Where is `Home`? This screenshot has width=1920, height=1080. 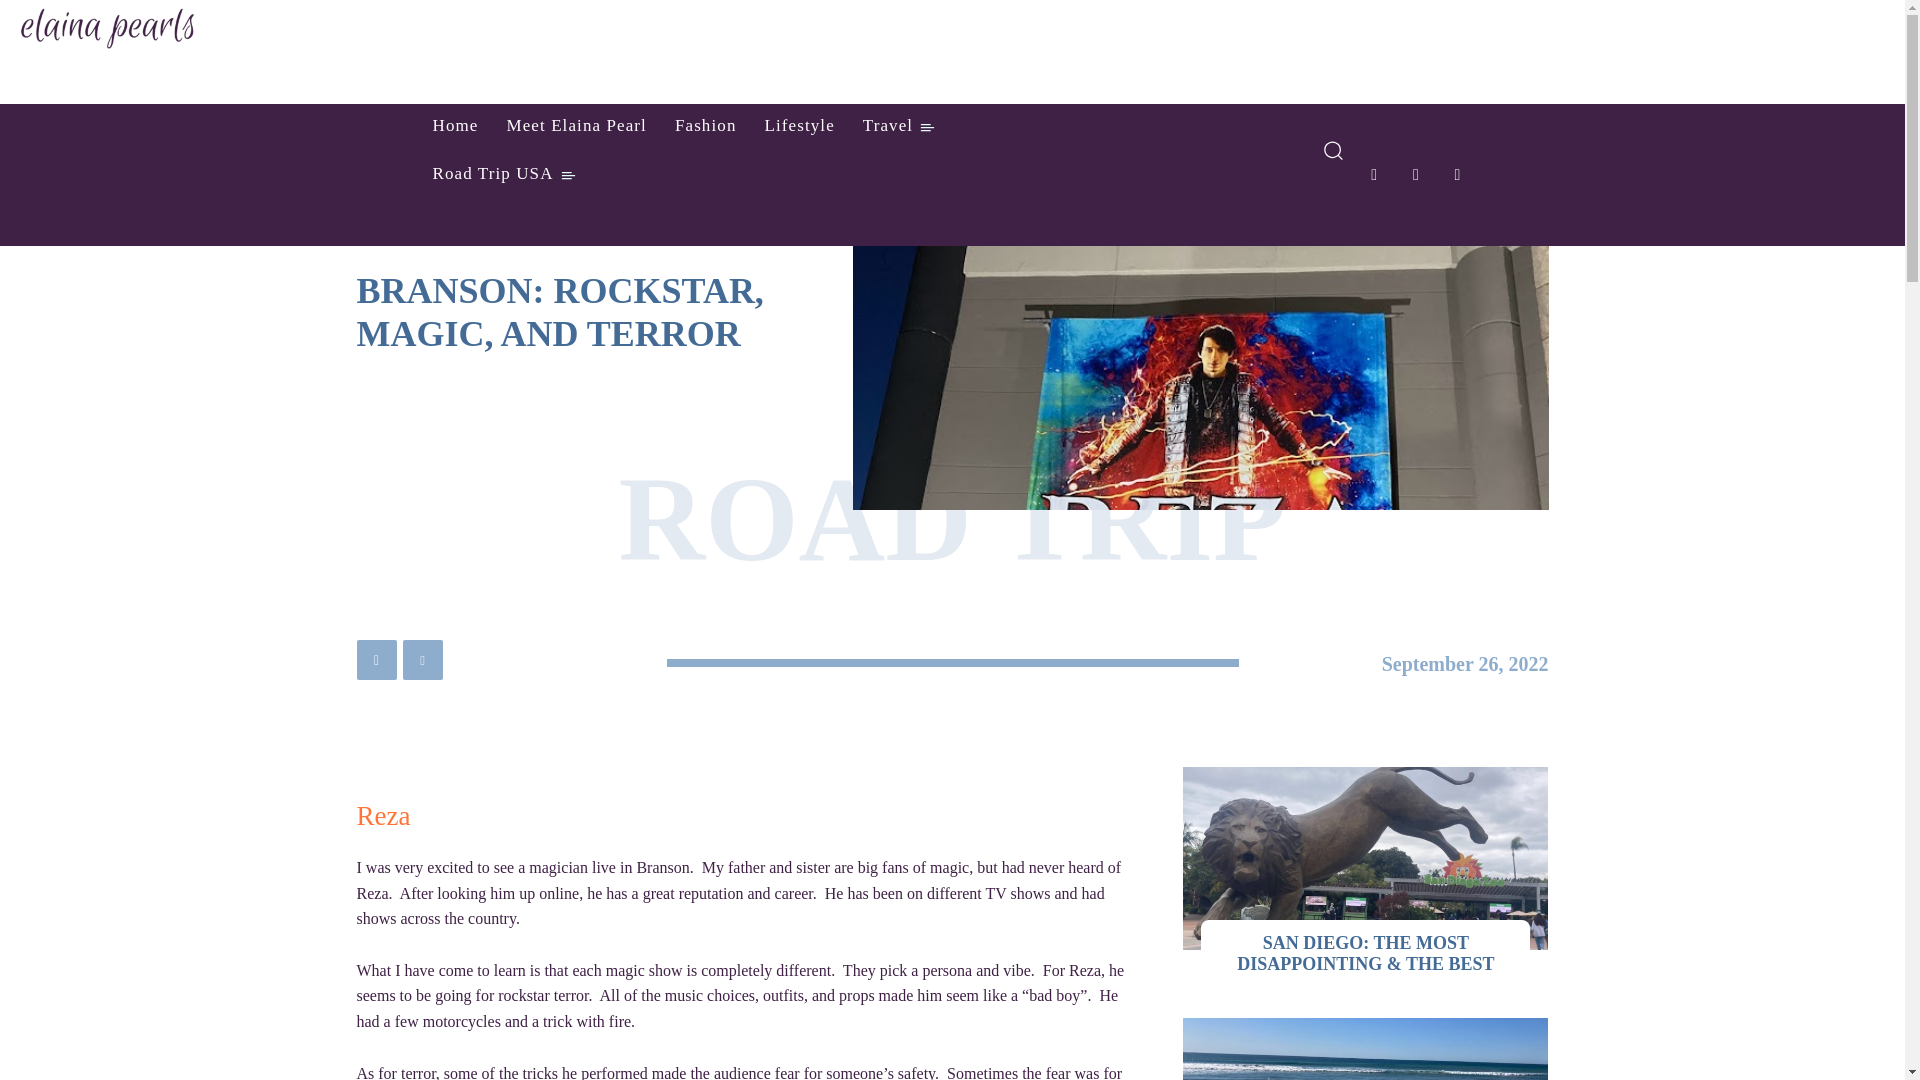 Home is located at coordinates (454, 126).